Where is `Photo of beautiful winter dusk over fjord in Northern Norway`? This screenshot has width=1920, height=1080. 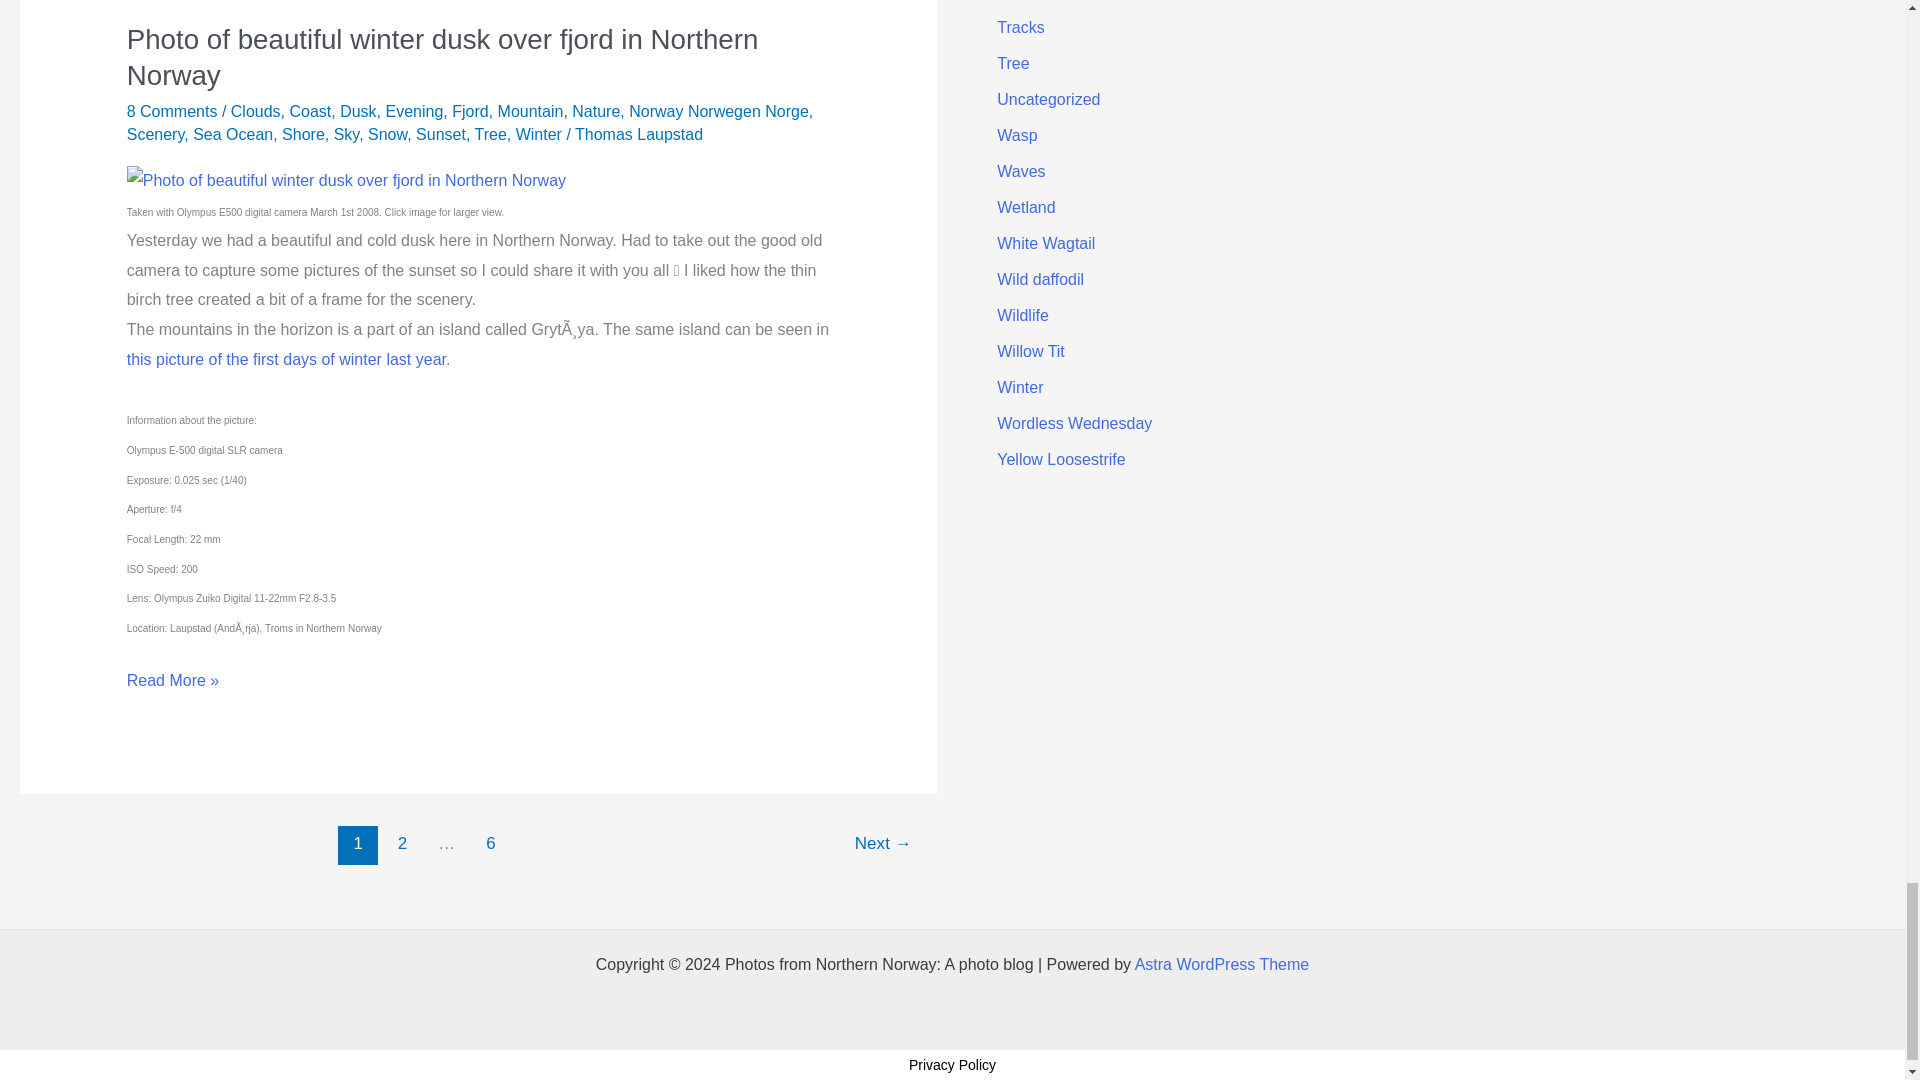 Photo of beautiful winter dusk over fjord in Northern Norway is located at coordinates (346, 180).